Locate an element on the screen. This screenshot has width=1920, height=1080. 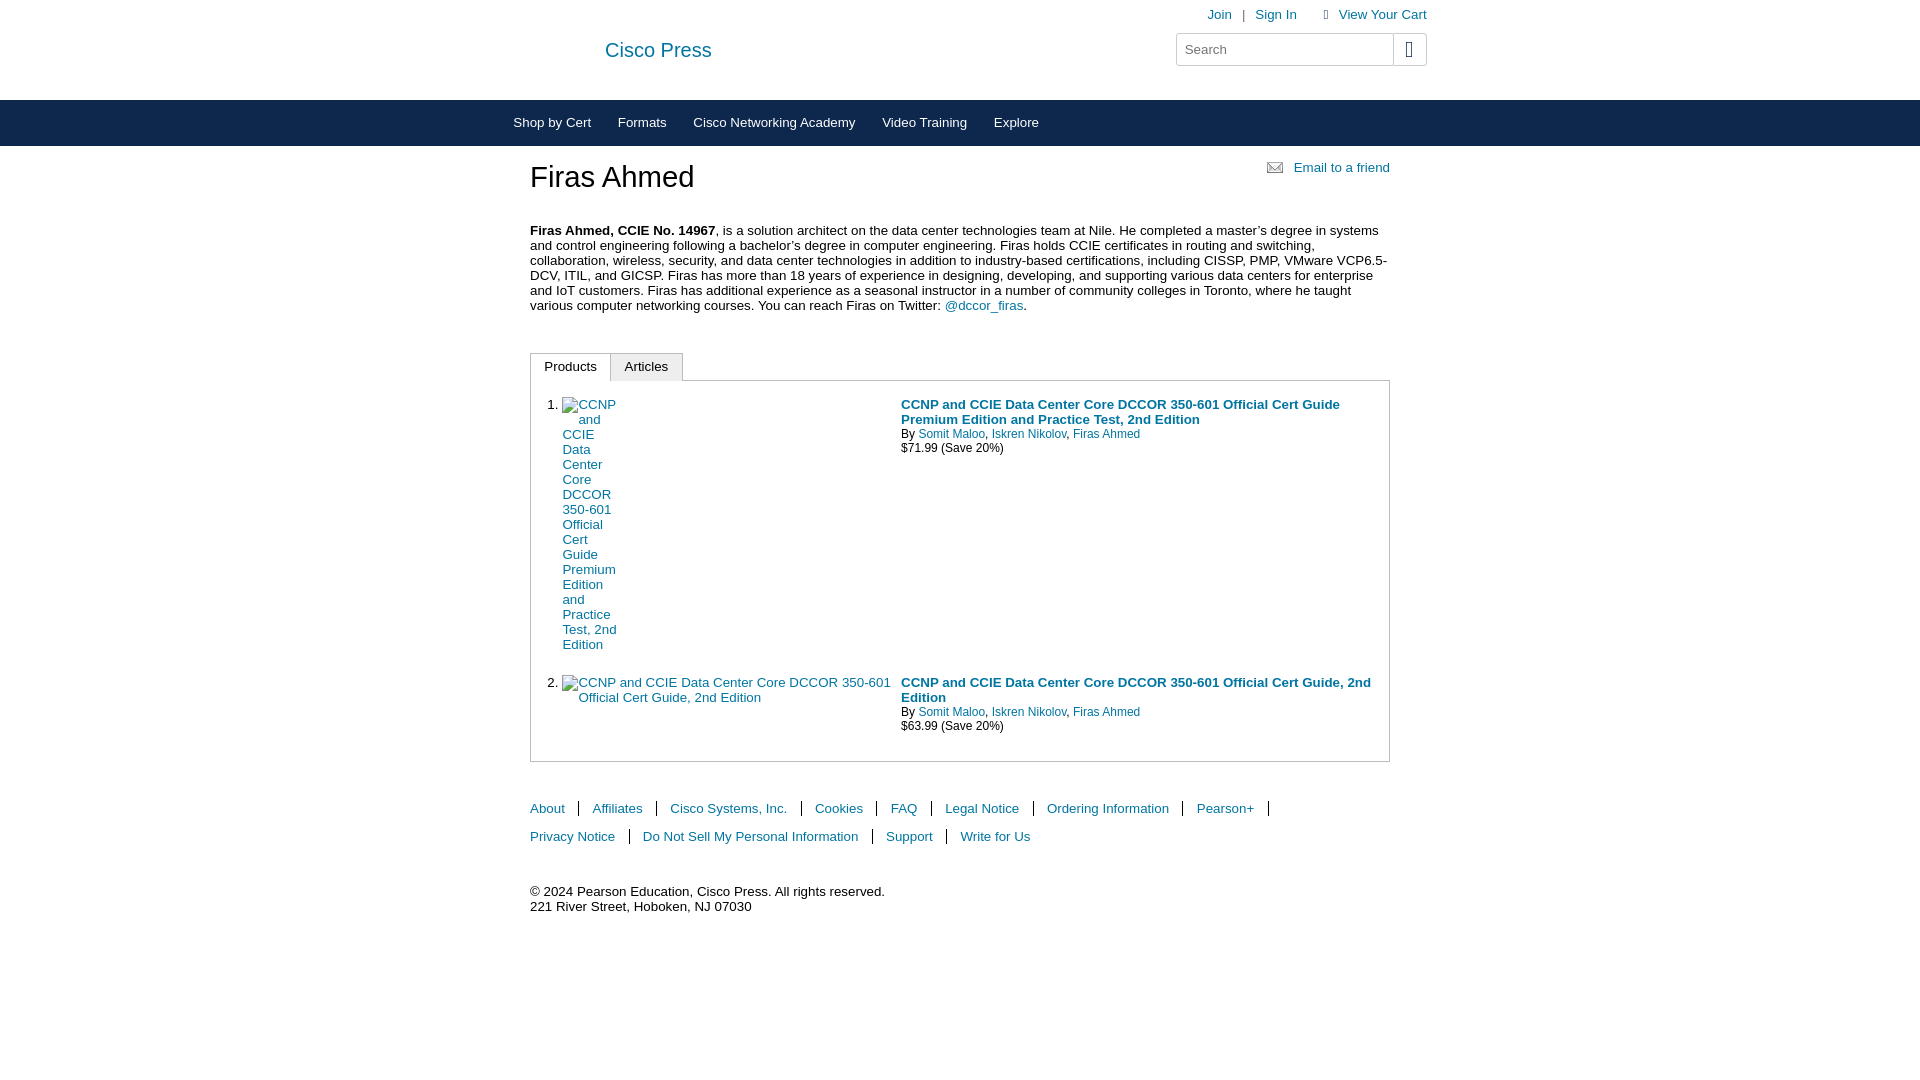
View Your Cart is located at coordinates (1380, 14).